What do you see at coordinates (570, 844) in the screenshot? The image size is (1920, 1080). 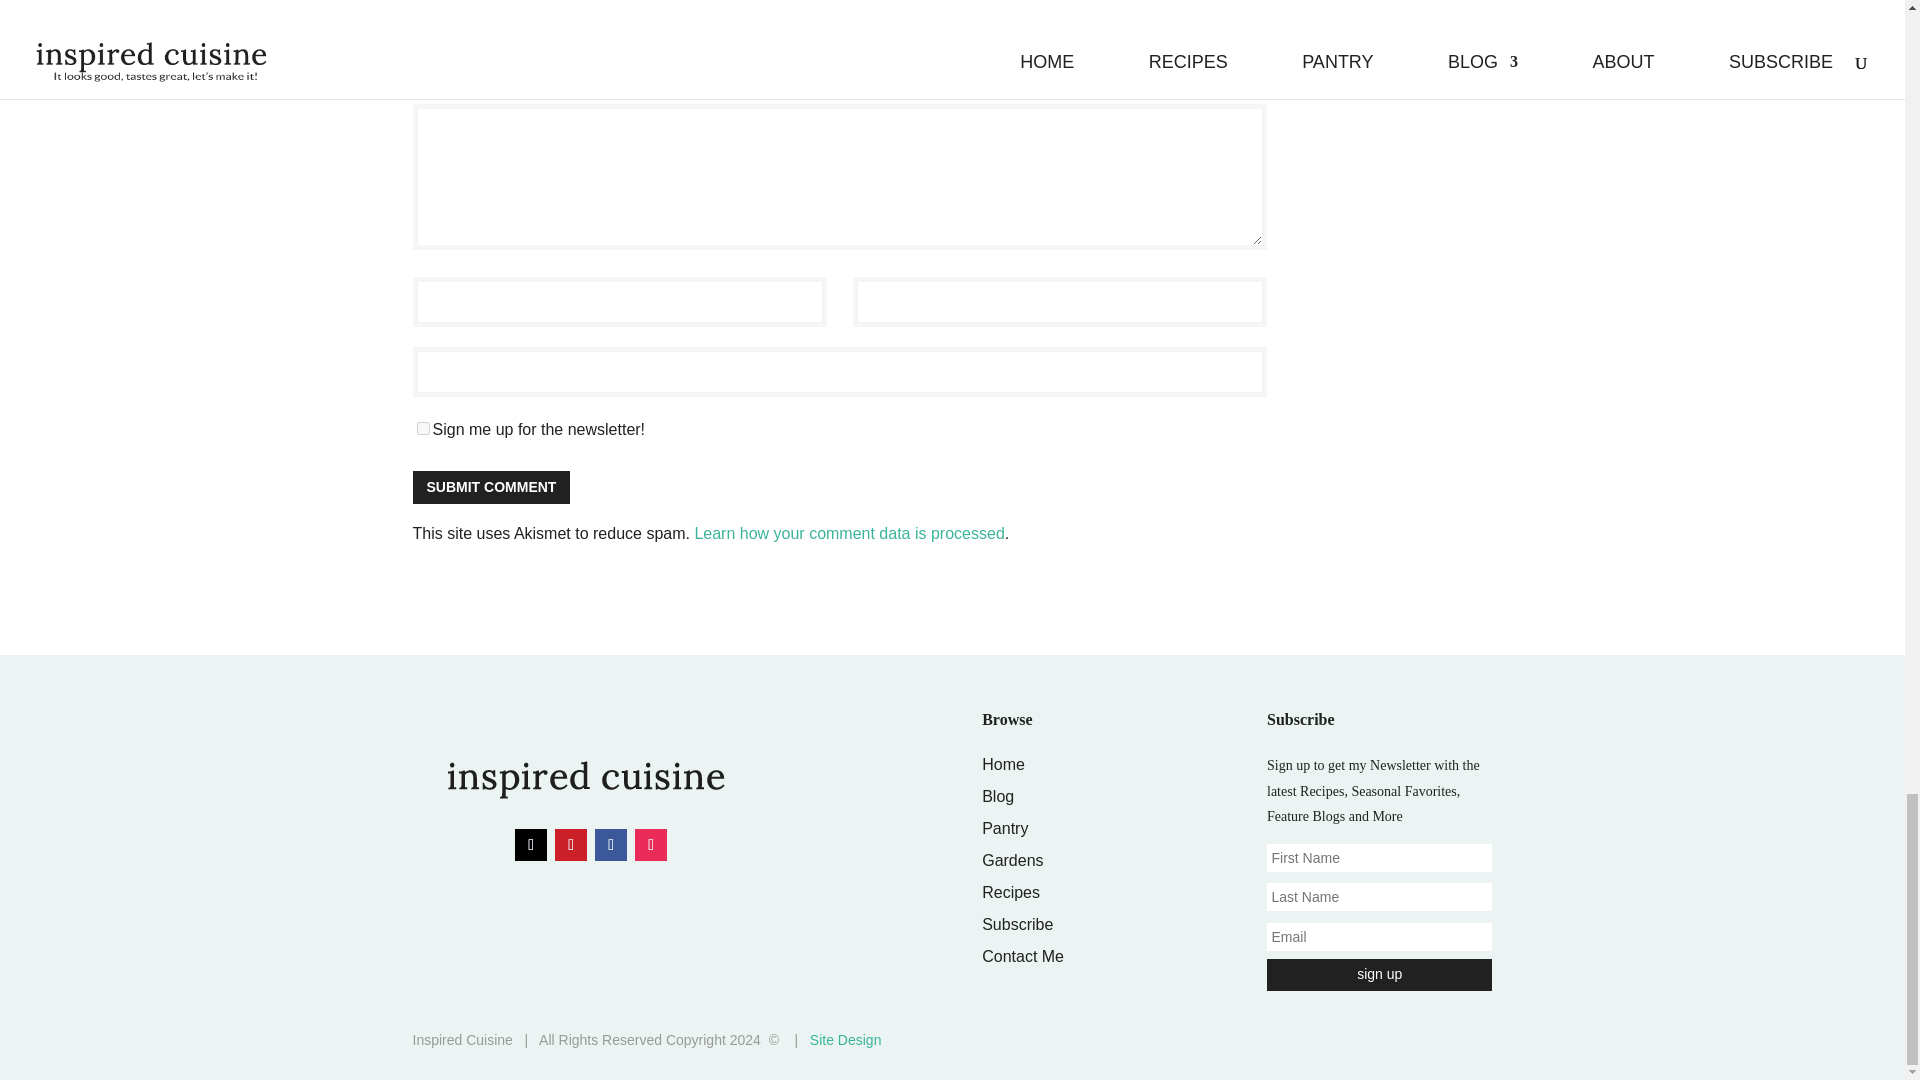 I see `Follow on Pinterest` at bounding box center [570, 844].